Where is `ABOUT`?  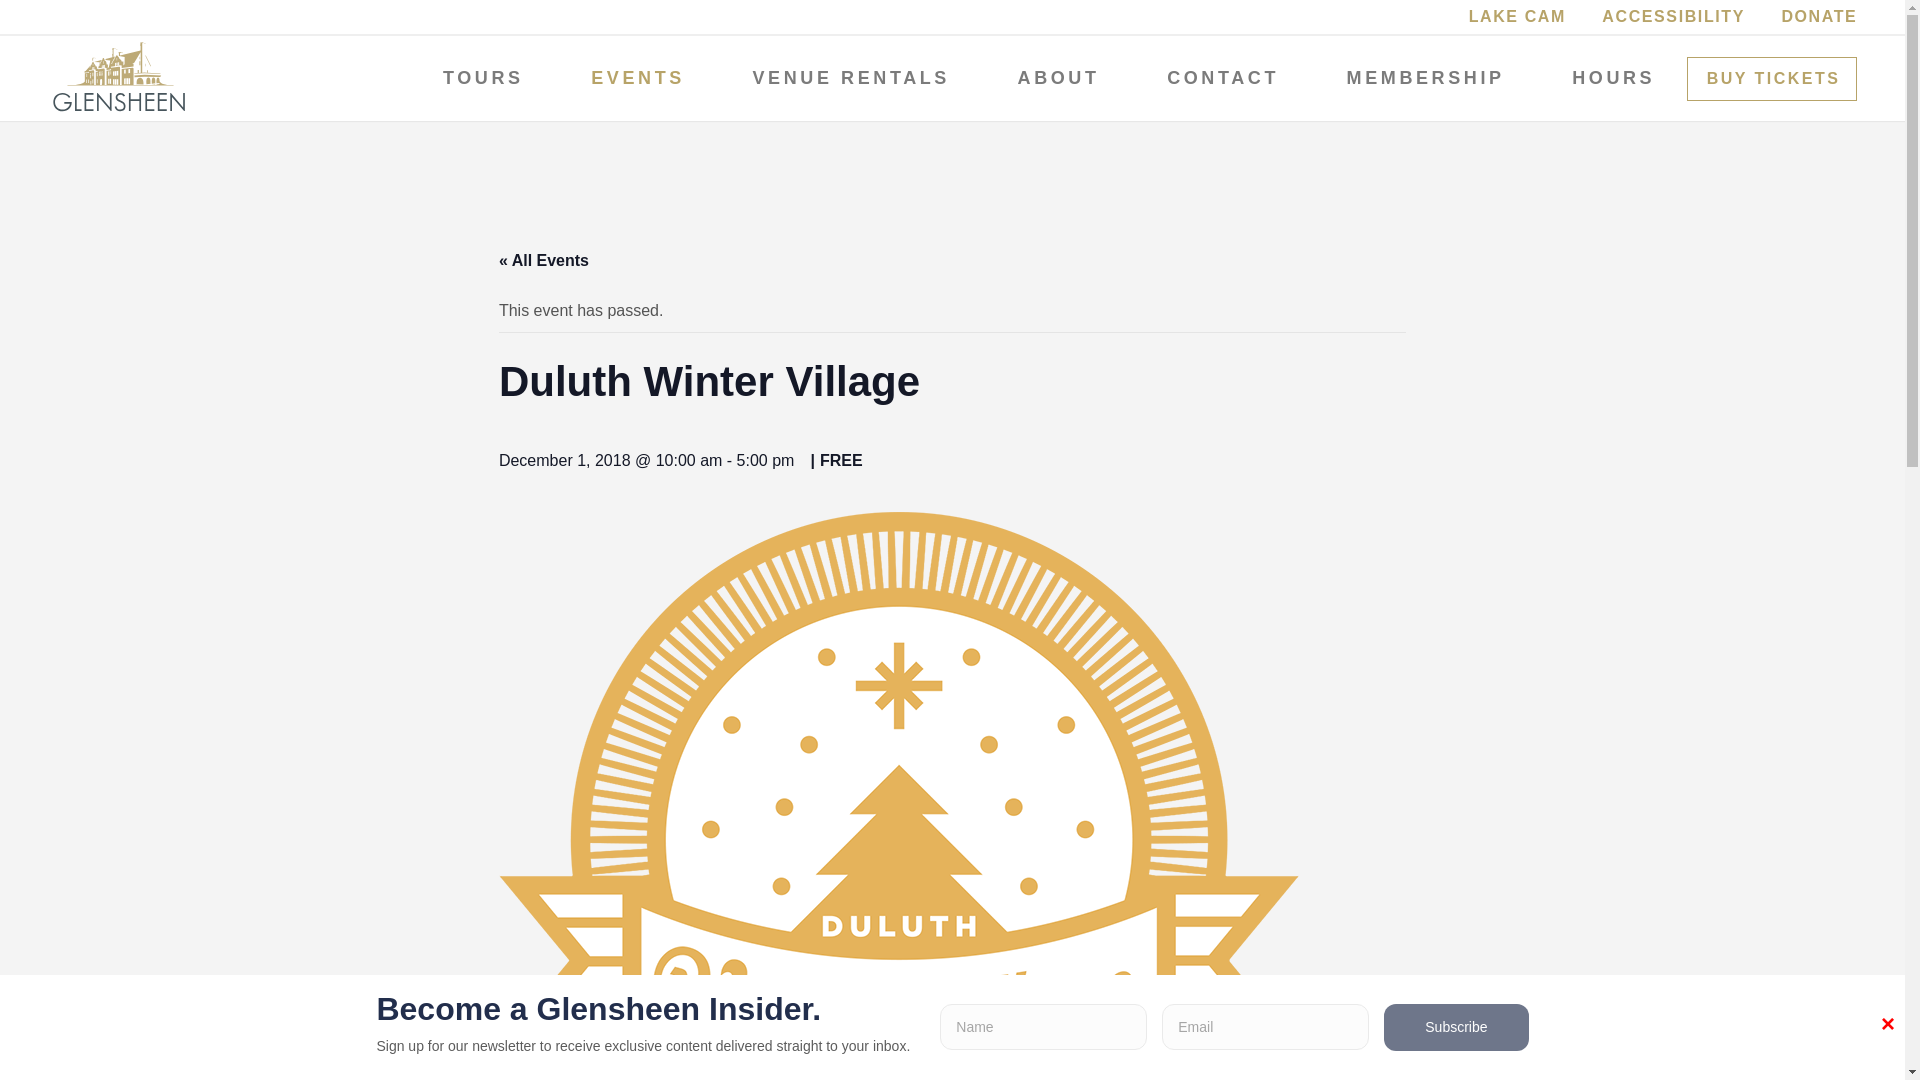
ABOUT is located at coordinates (1056, 78).